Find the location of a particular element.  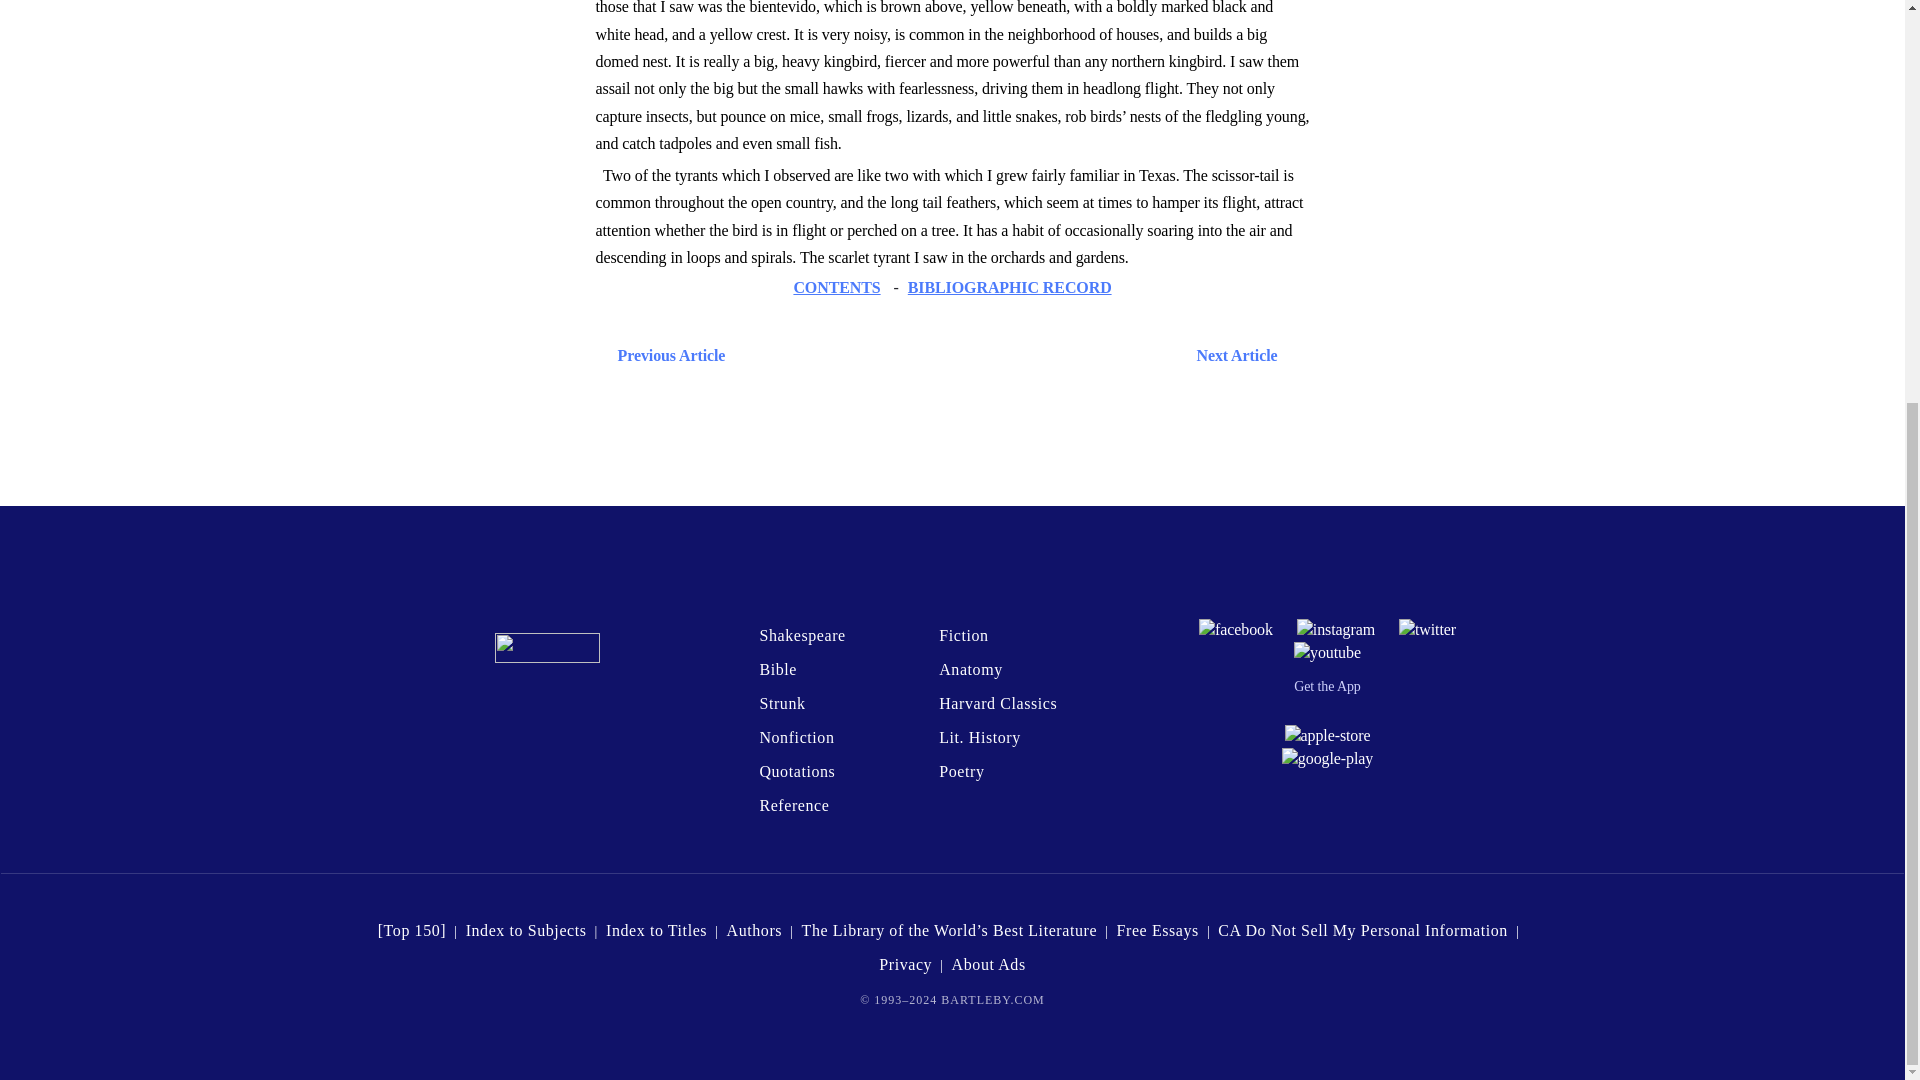

Harvard Classics is located at coordinates (998, 703).